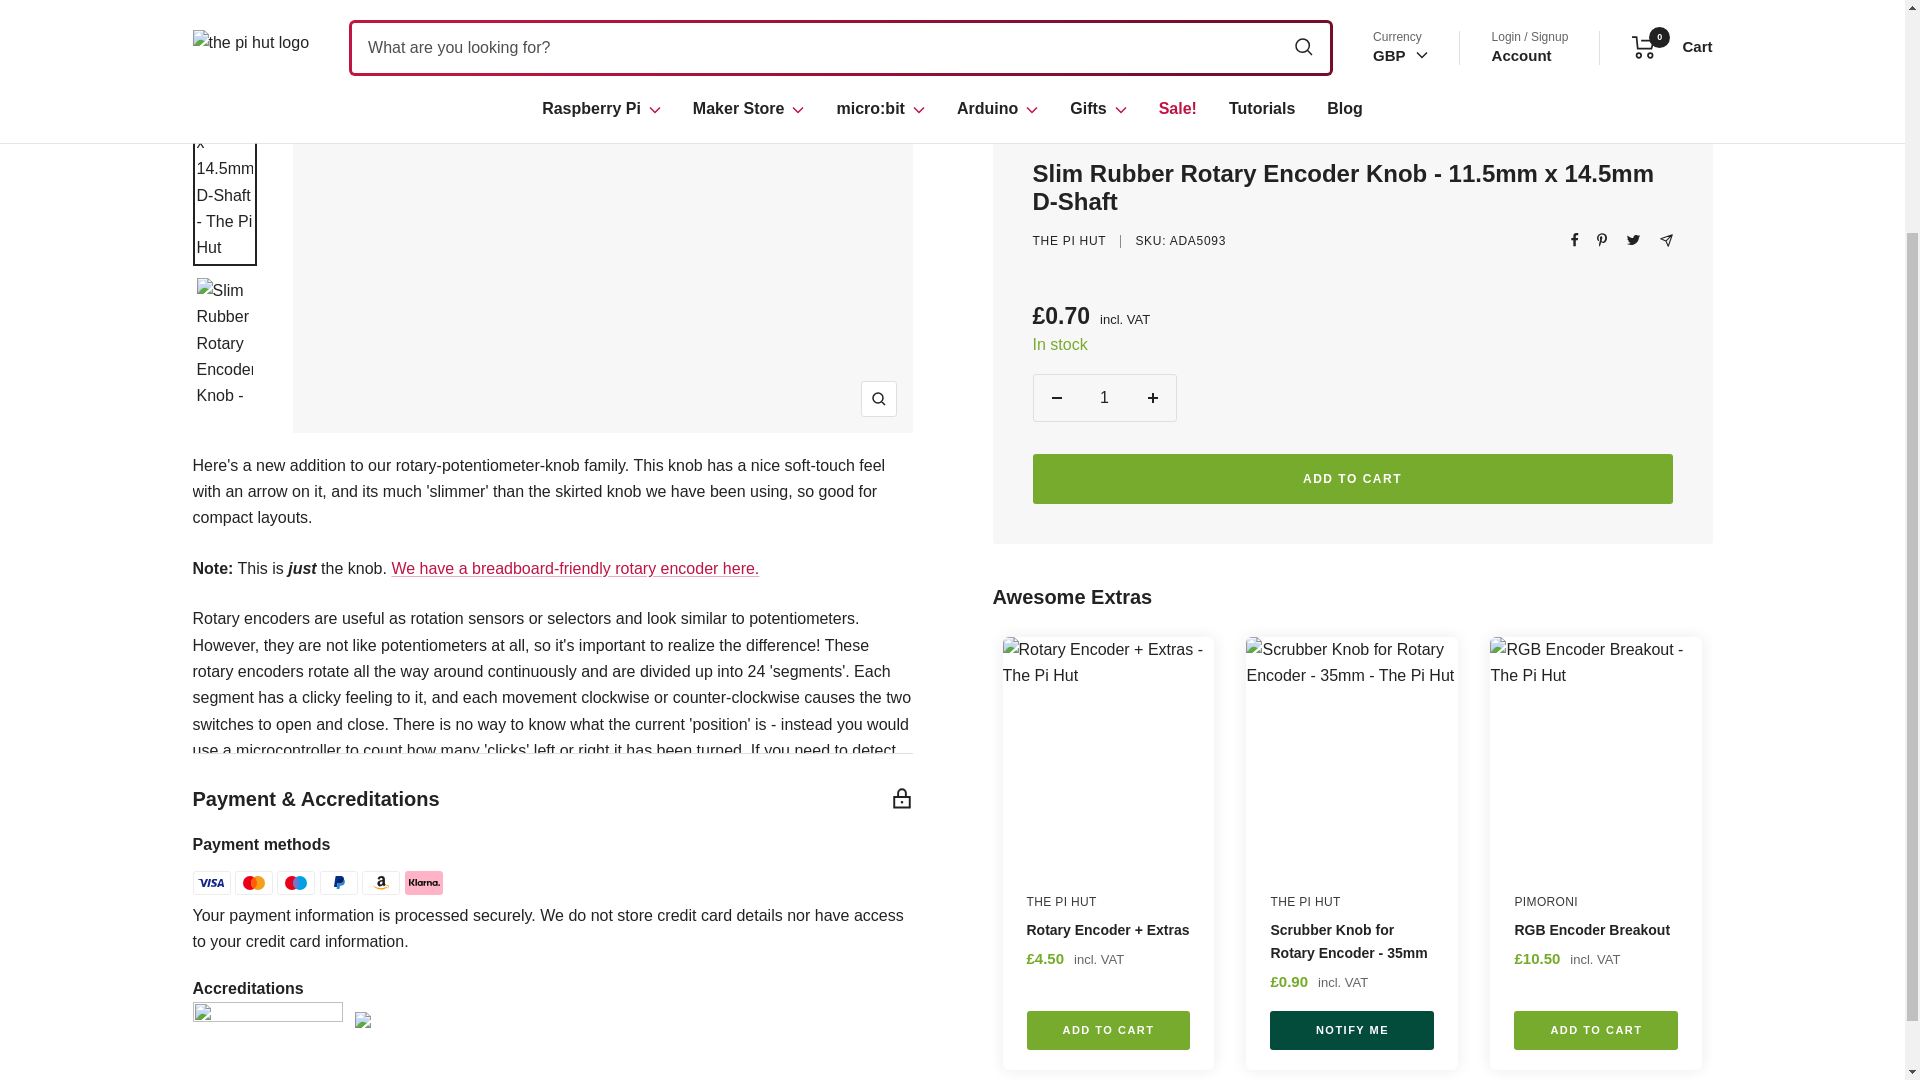  What do you see at coordinates (295, 882) in the screenshot?
I see `Maestro` at bounding box center [295, 882].